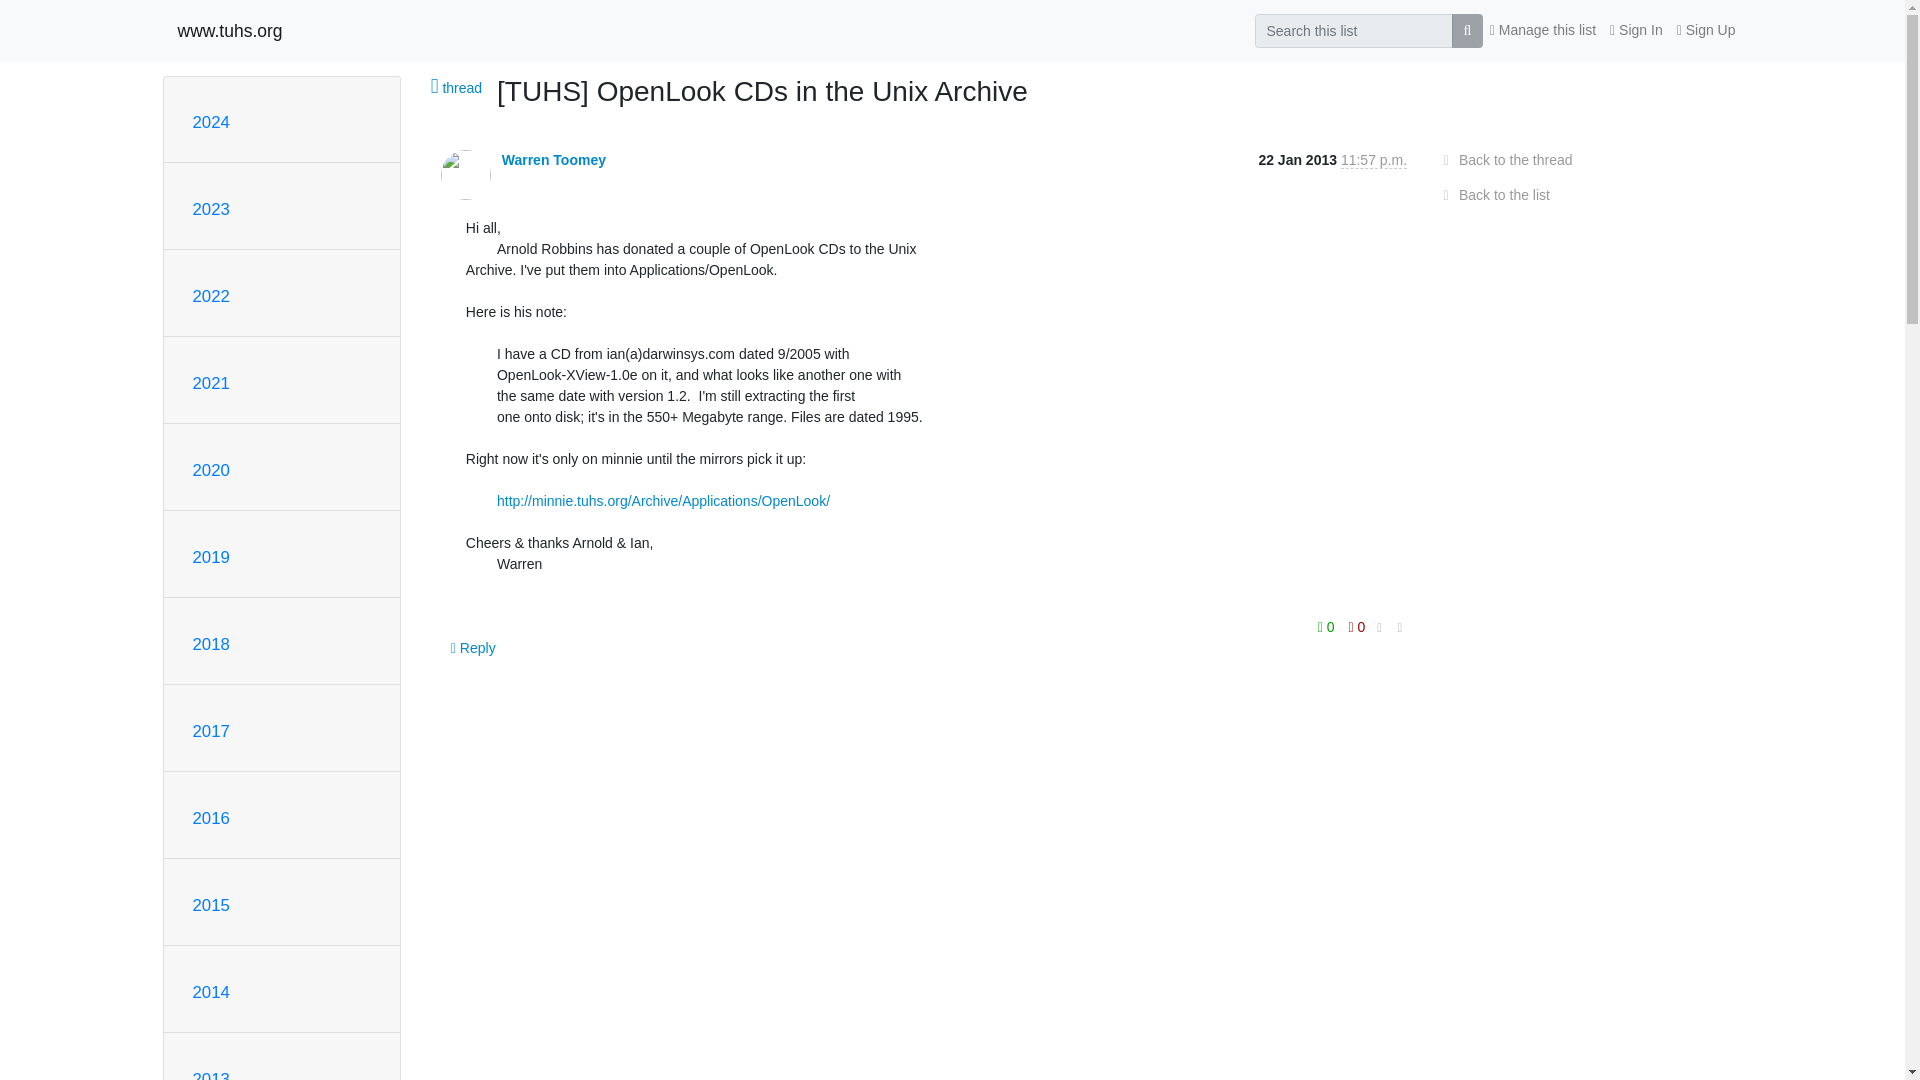 The width and height of the screenshot is (1920, 1080). Describe the element at coordinates (210, 296) in the screenshot. I see `2022` at that location.